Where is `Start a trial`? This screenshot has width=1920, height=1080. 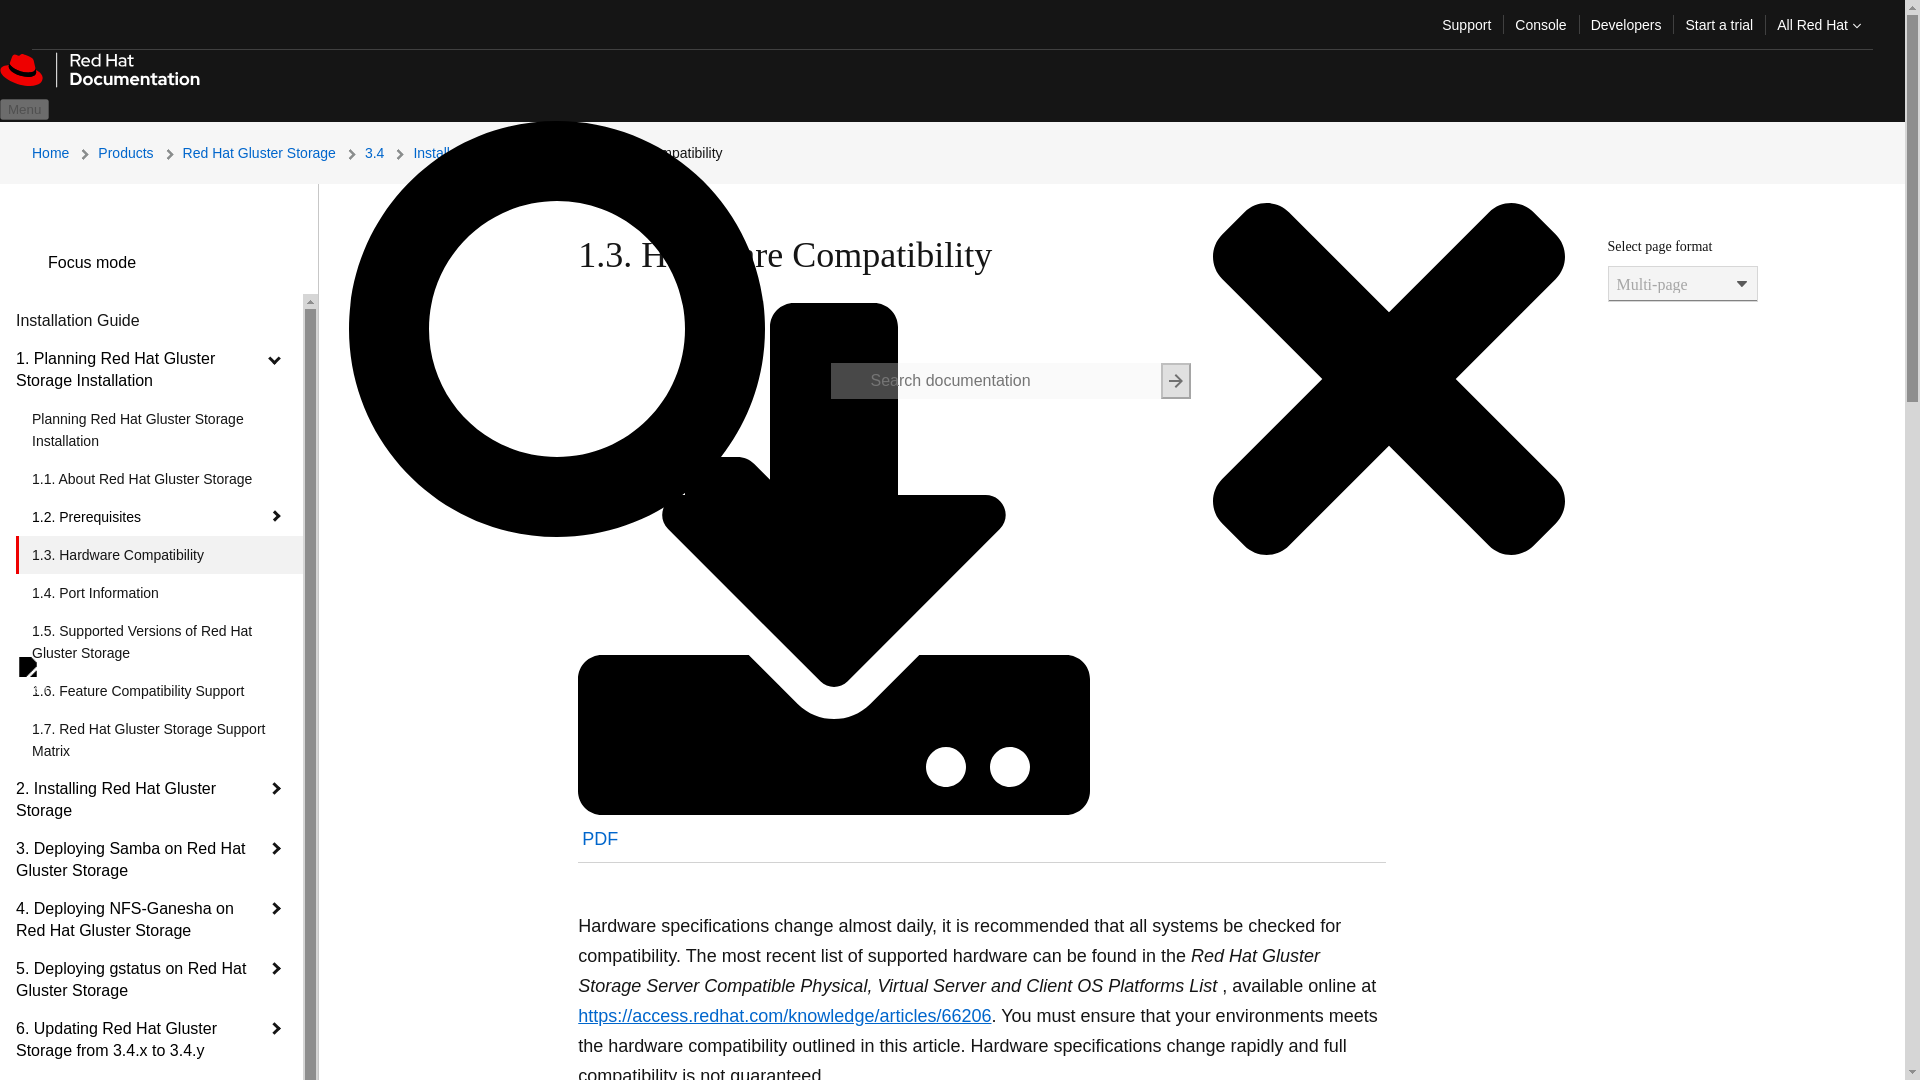
Start a trial is located at coordinates (1718, 24).